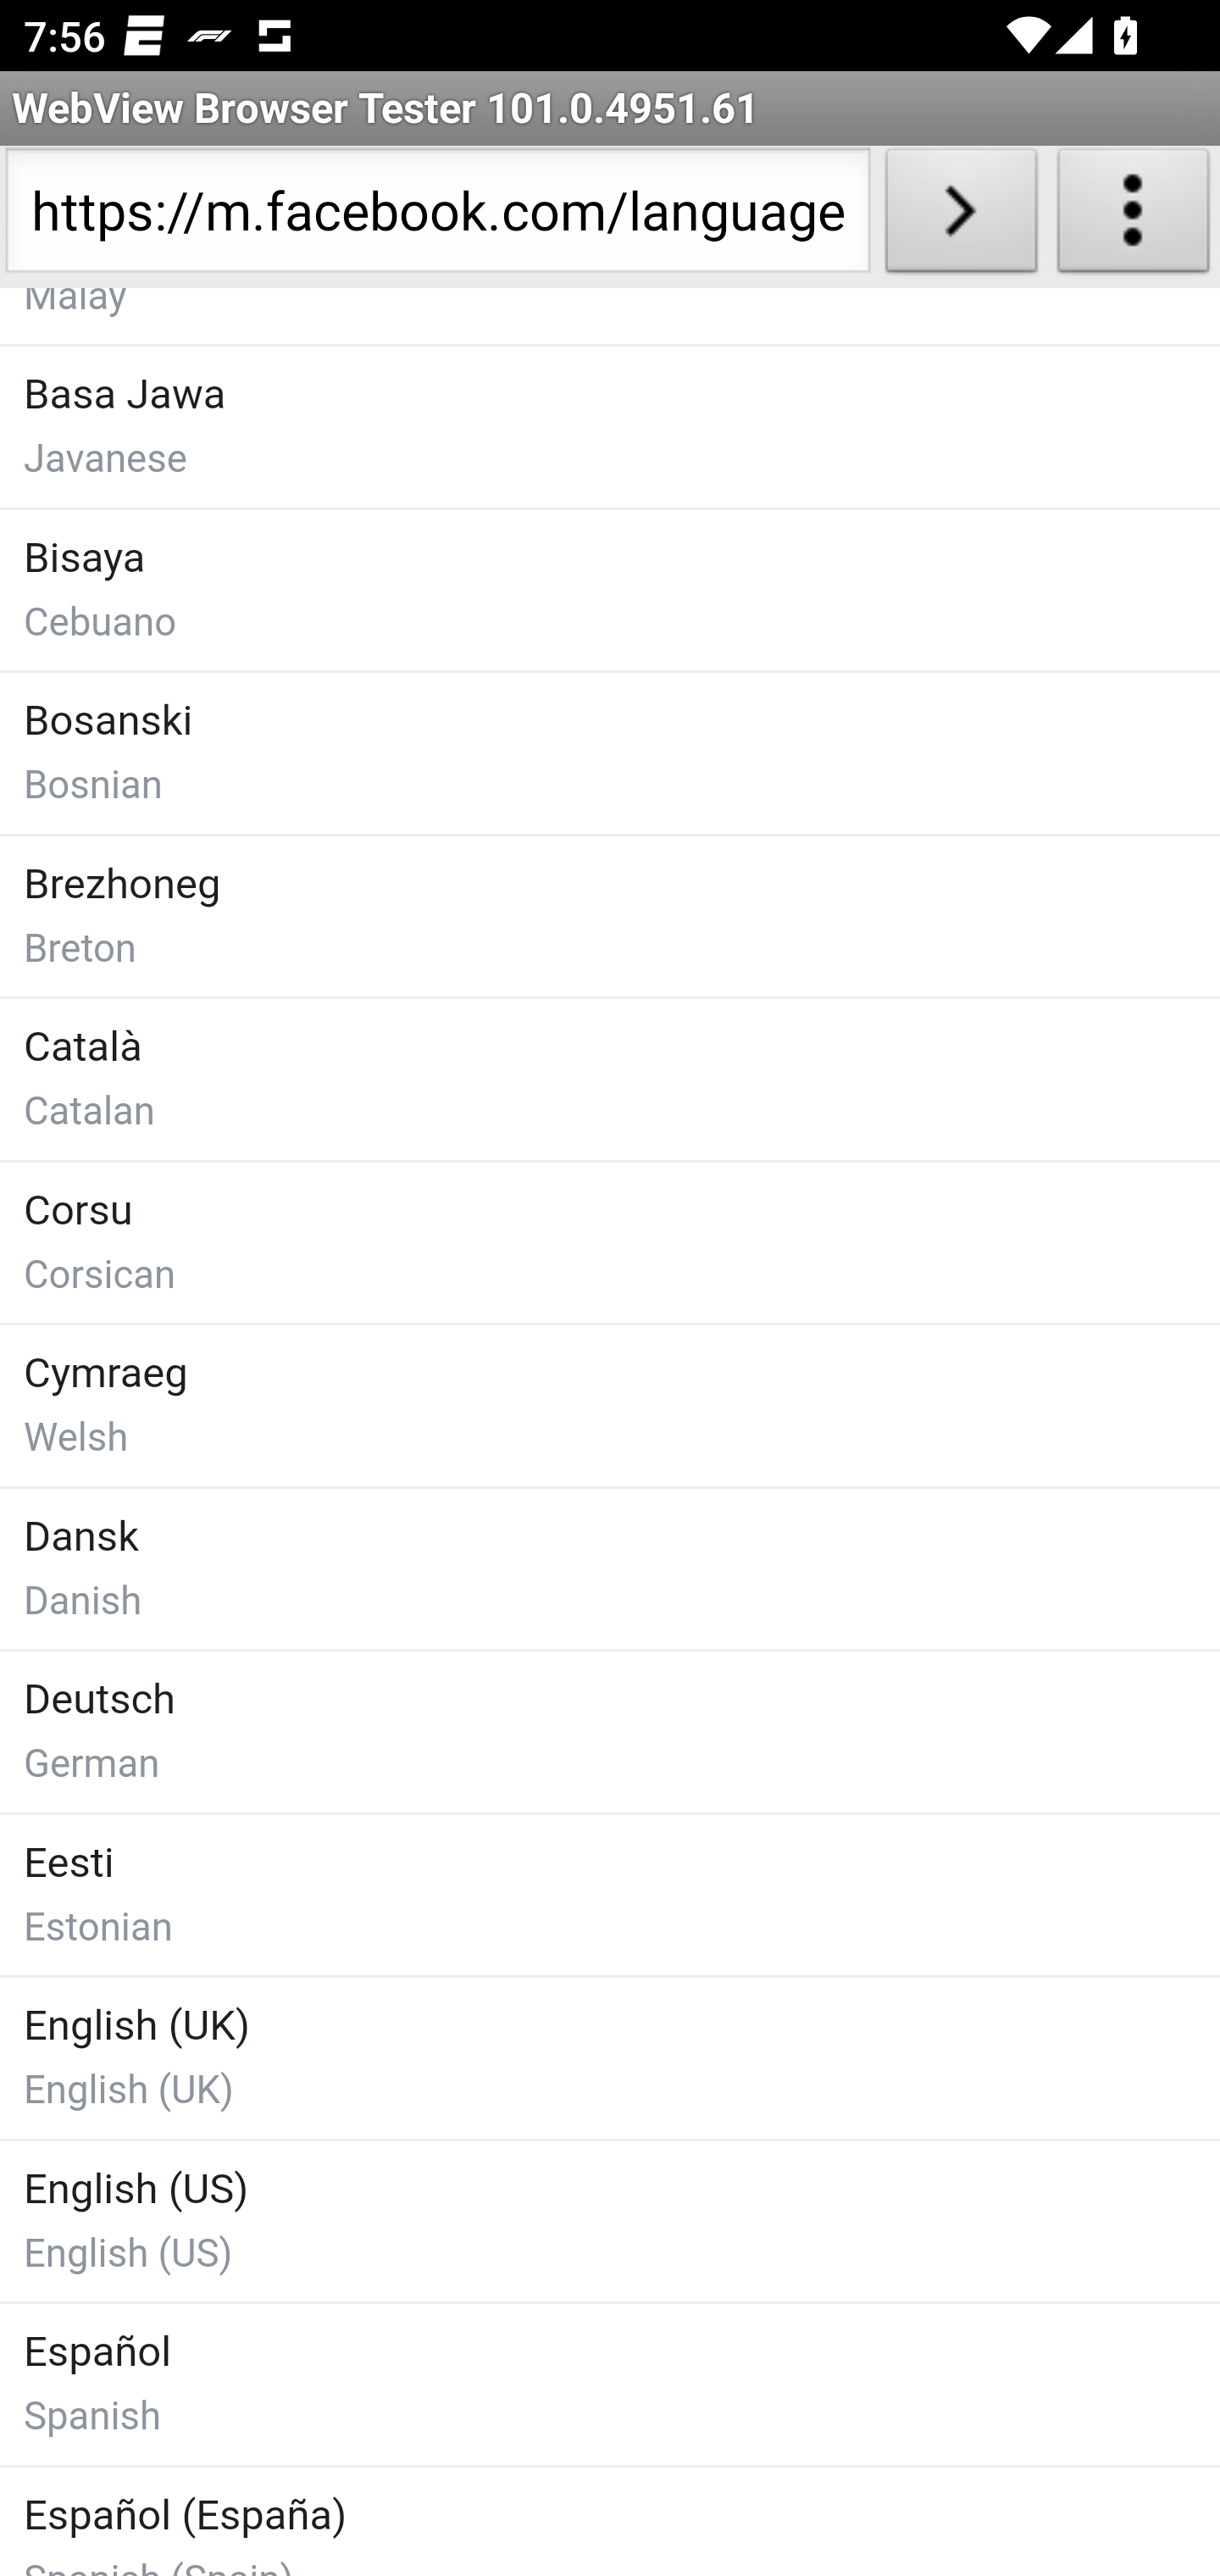  I want to click on DeutschGerman, so click(610, 1732).